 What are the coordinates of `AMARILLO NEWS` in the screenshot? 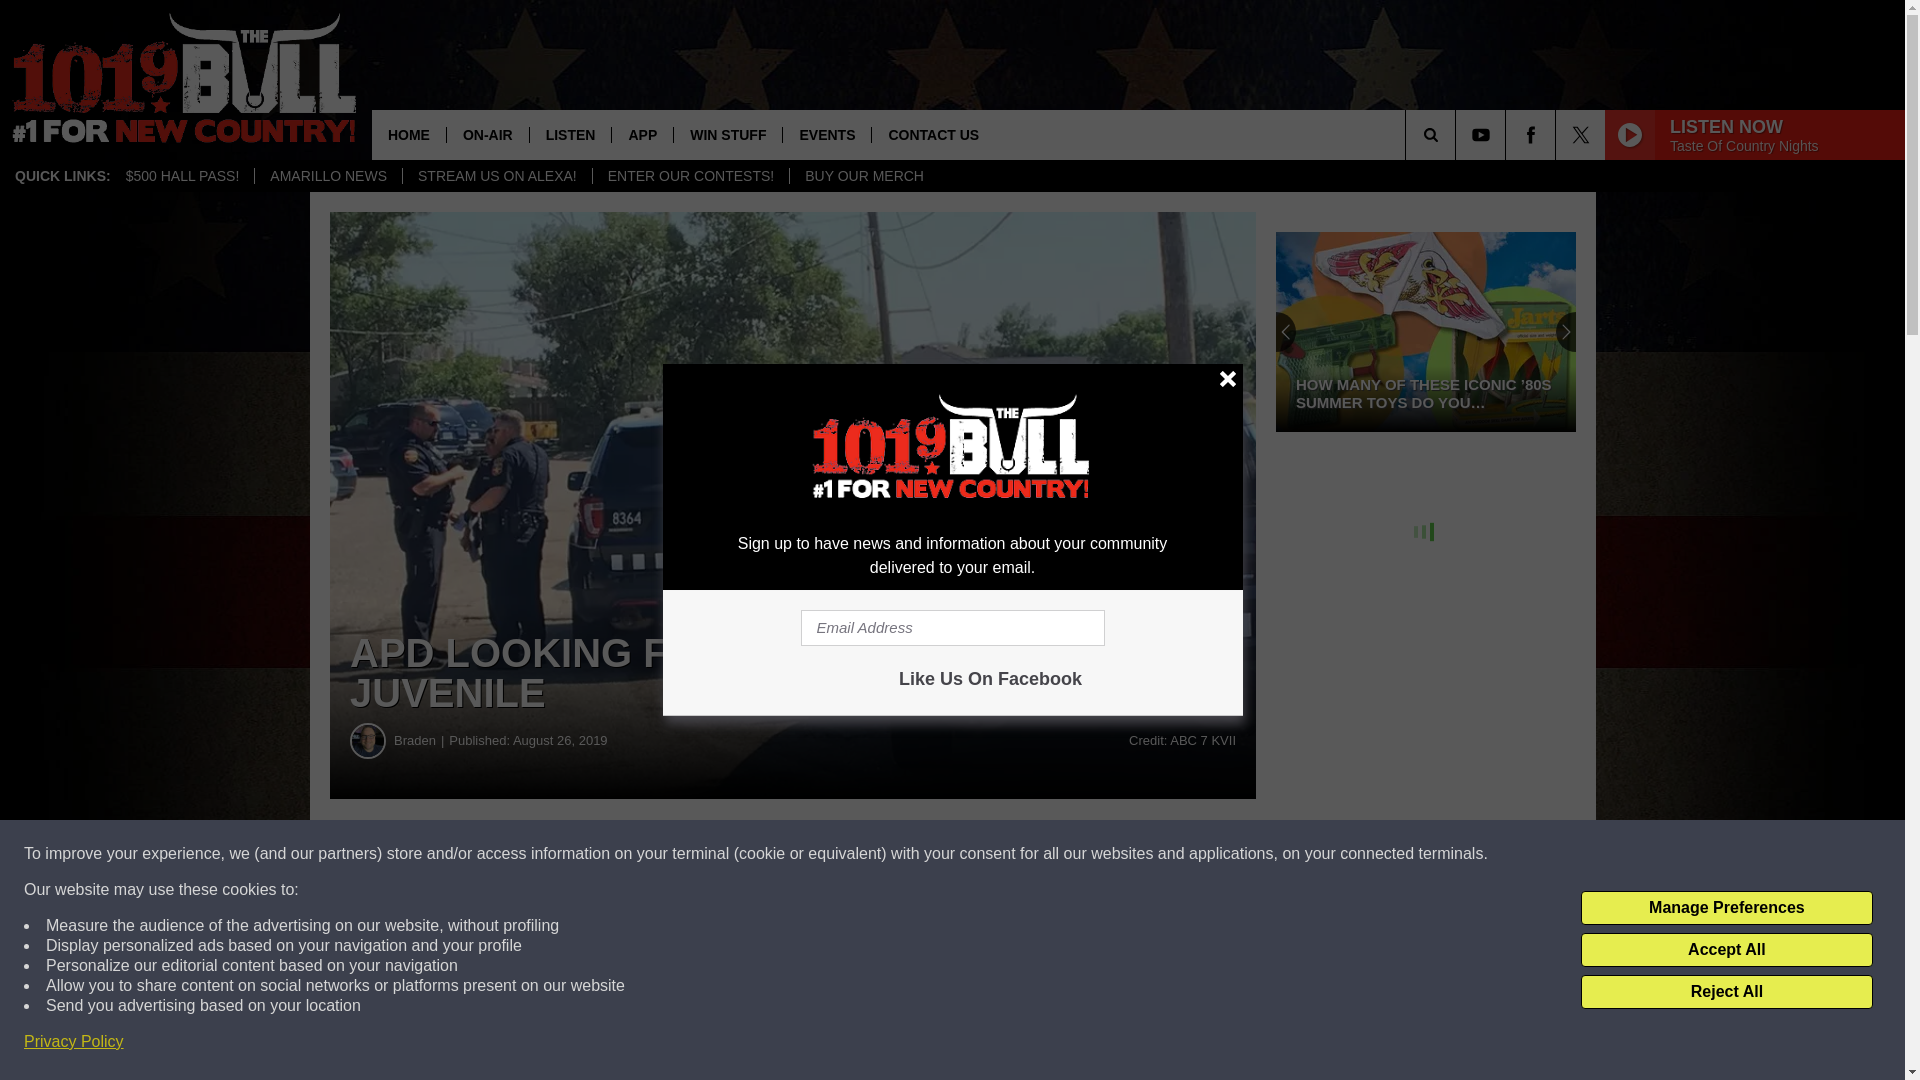 It's located at (327, 176).